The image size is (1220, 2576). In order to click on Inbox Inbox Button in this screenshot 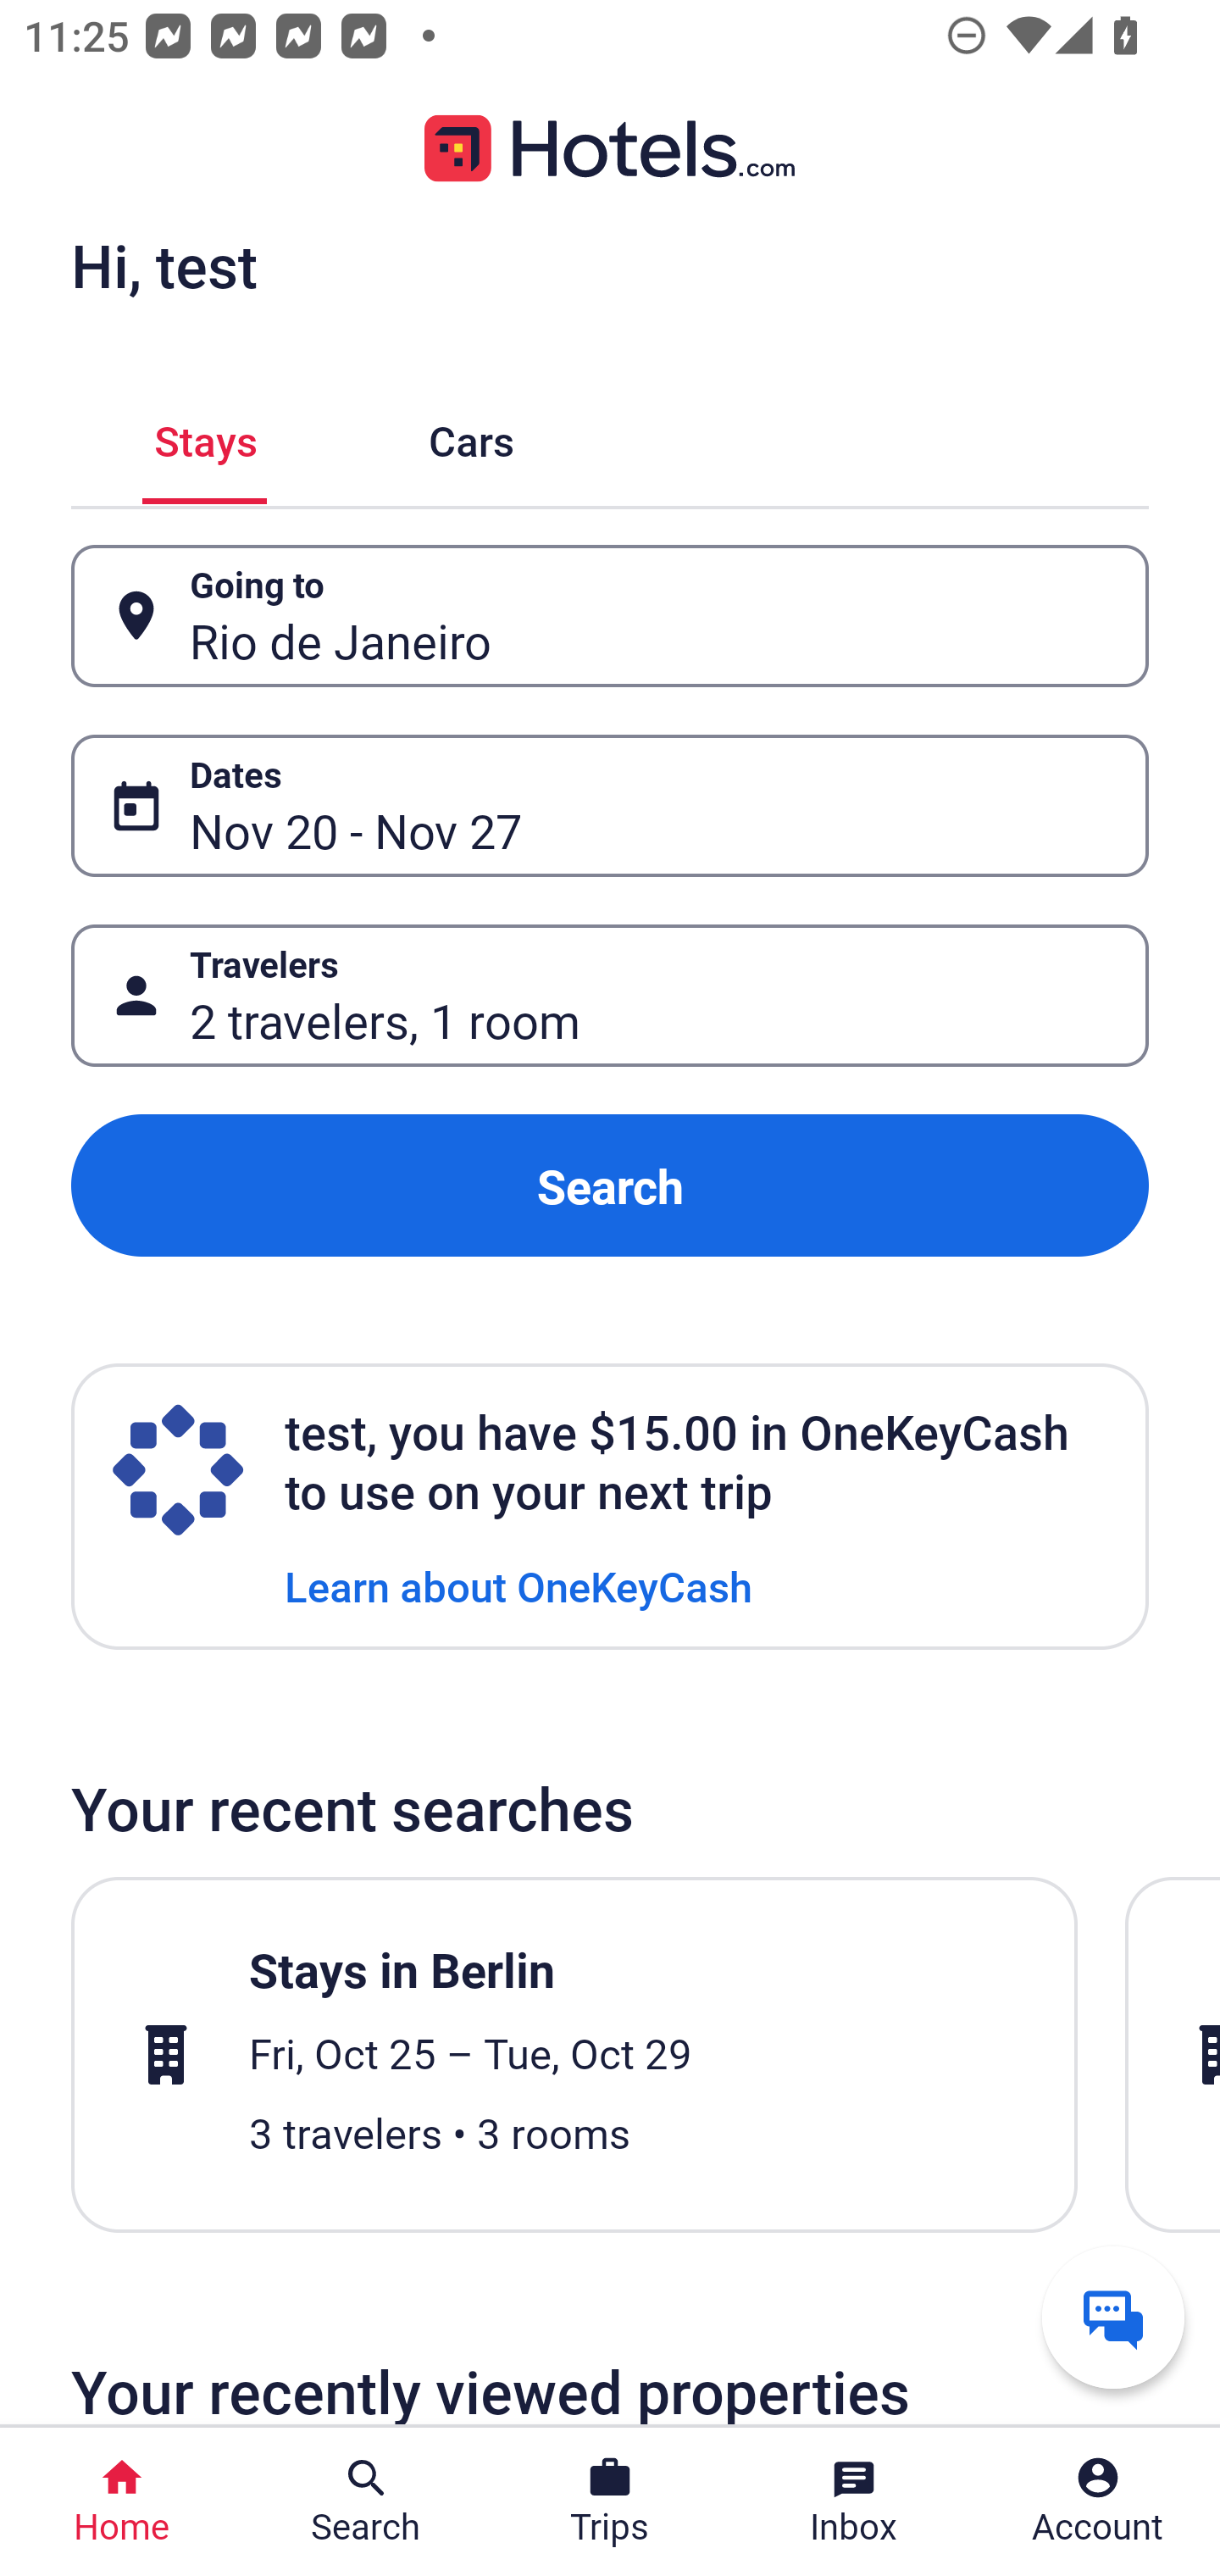, I will do `click(854, 2501)`.